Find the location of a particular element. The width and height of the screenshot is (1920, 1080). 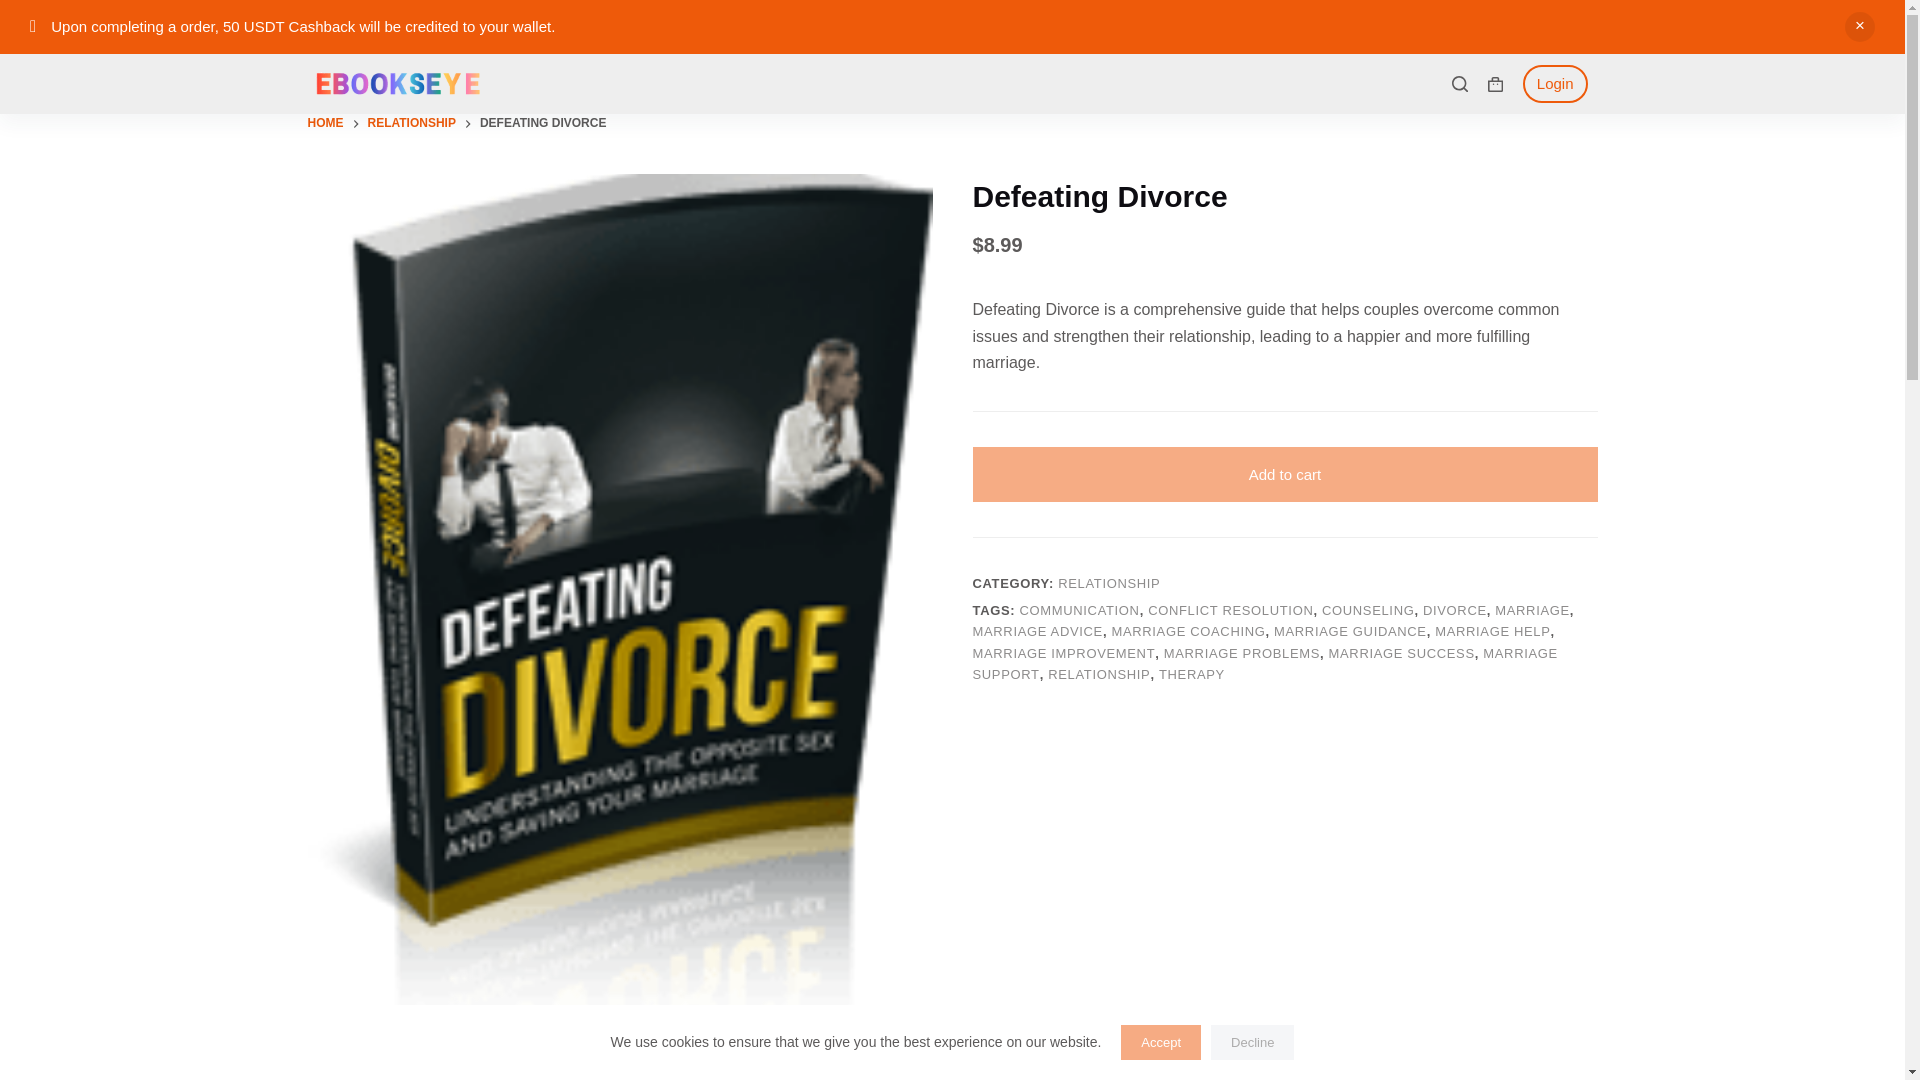

Login is located at coordinates (1555, 84).